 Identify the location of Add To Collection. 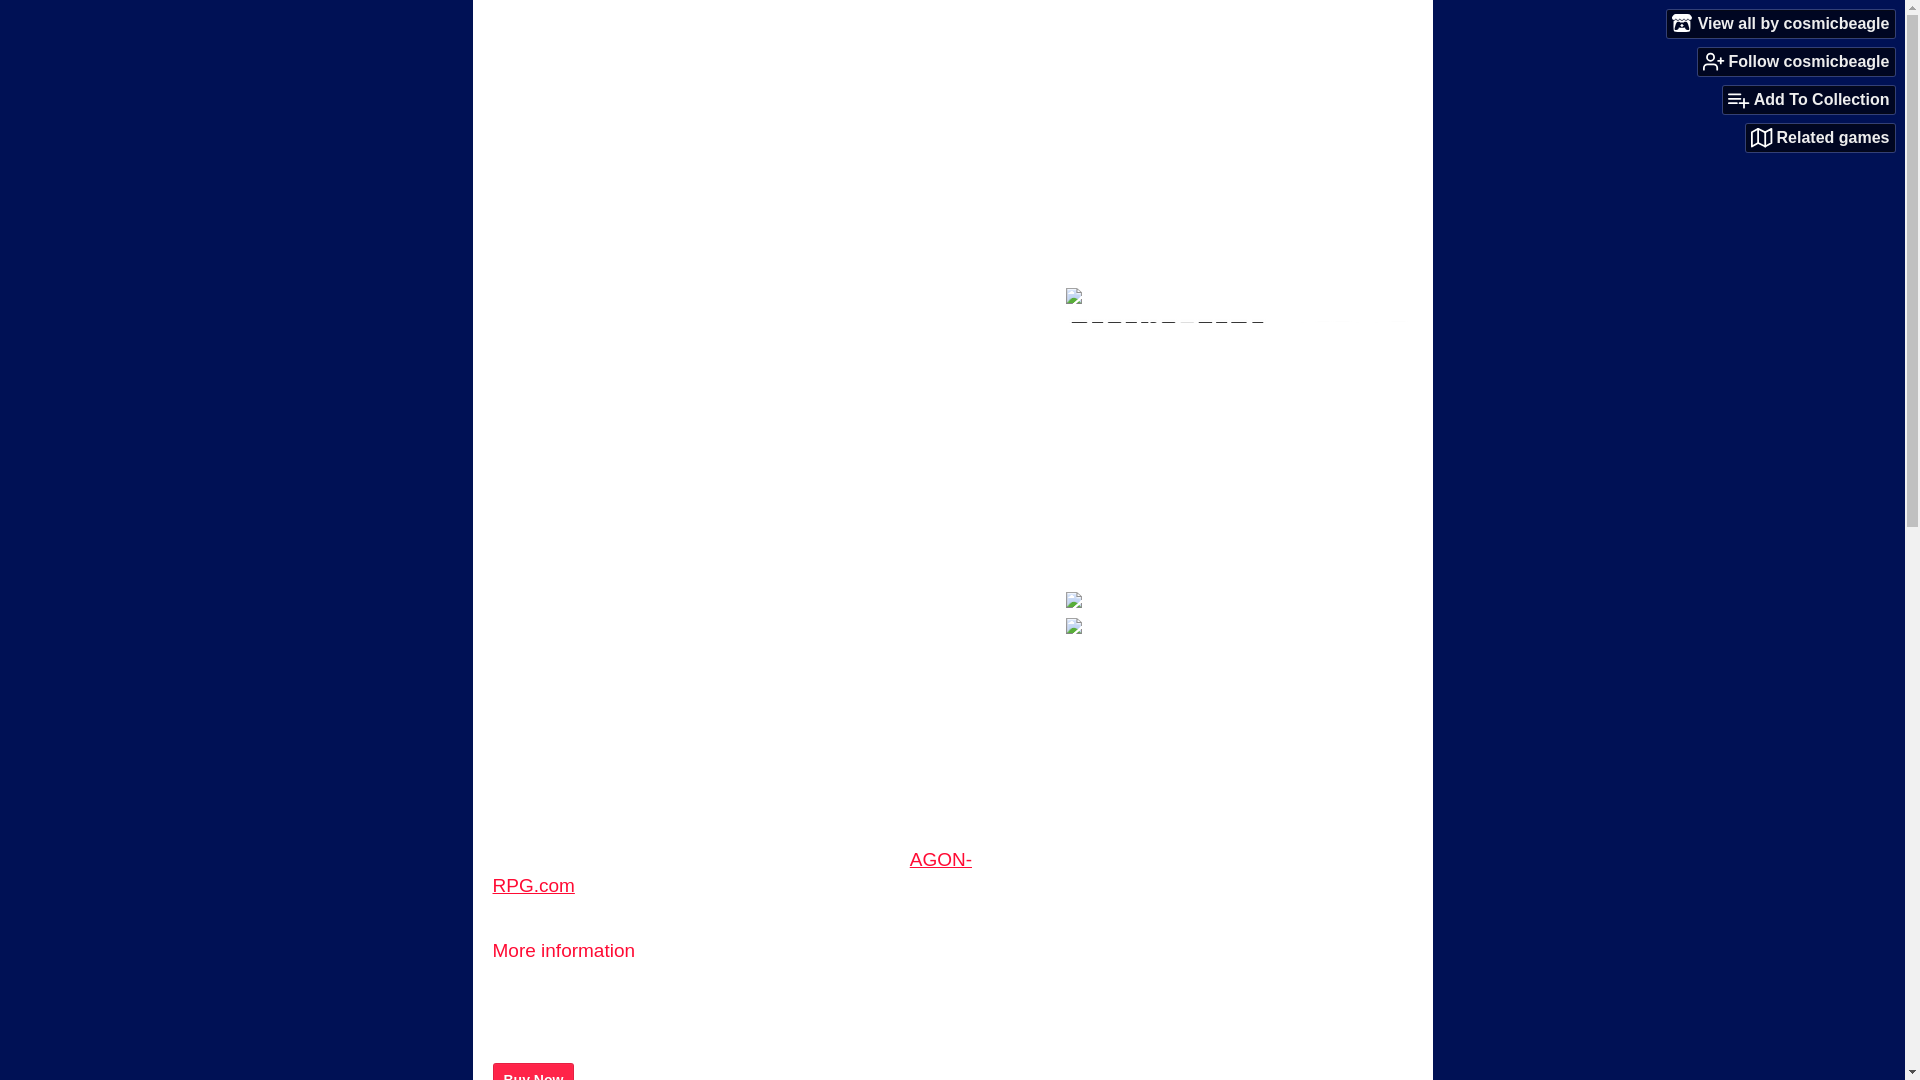
(1808, 100).